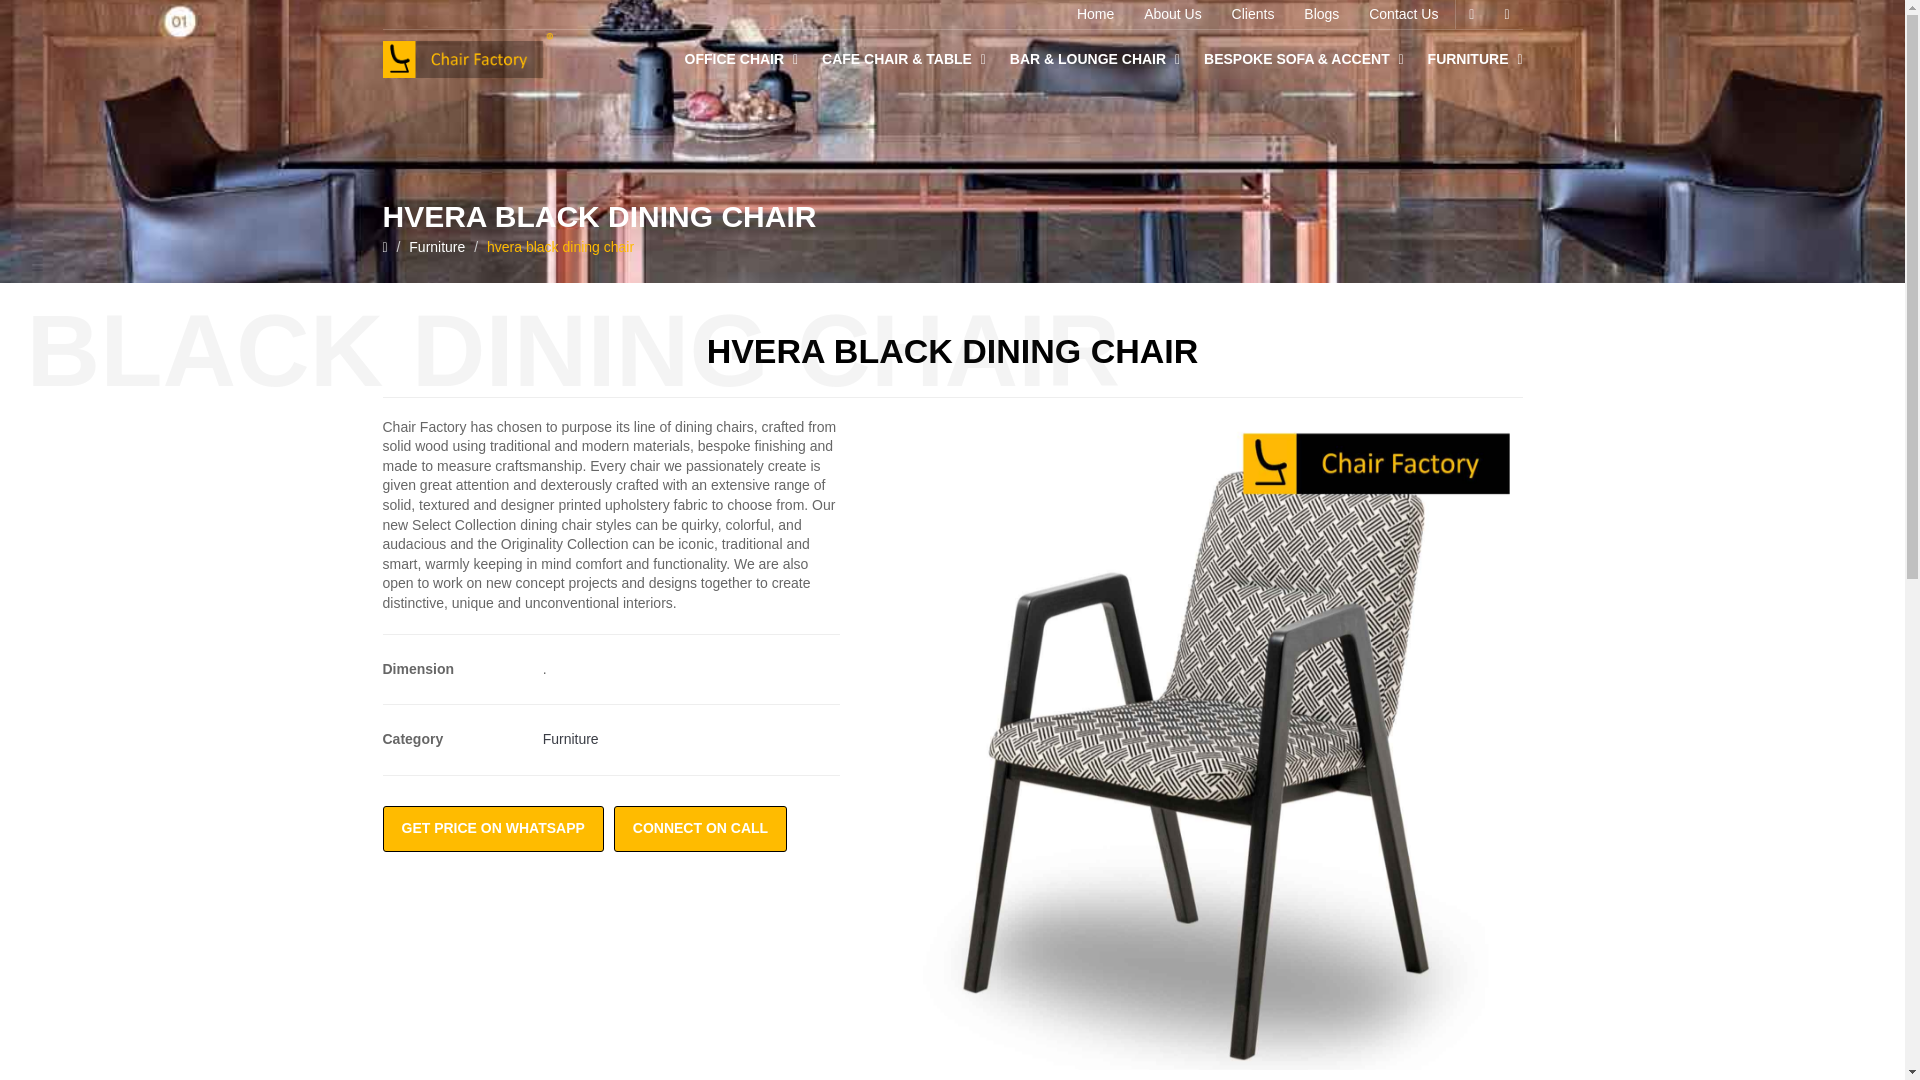  Describe the element at coordinates (1172, 15) in the screenshot. I see `About Us` at that location.